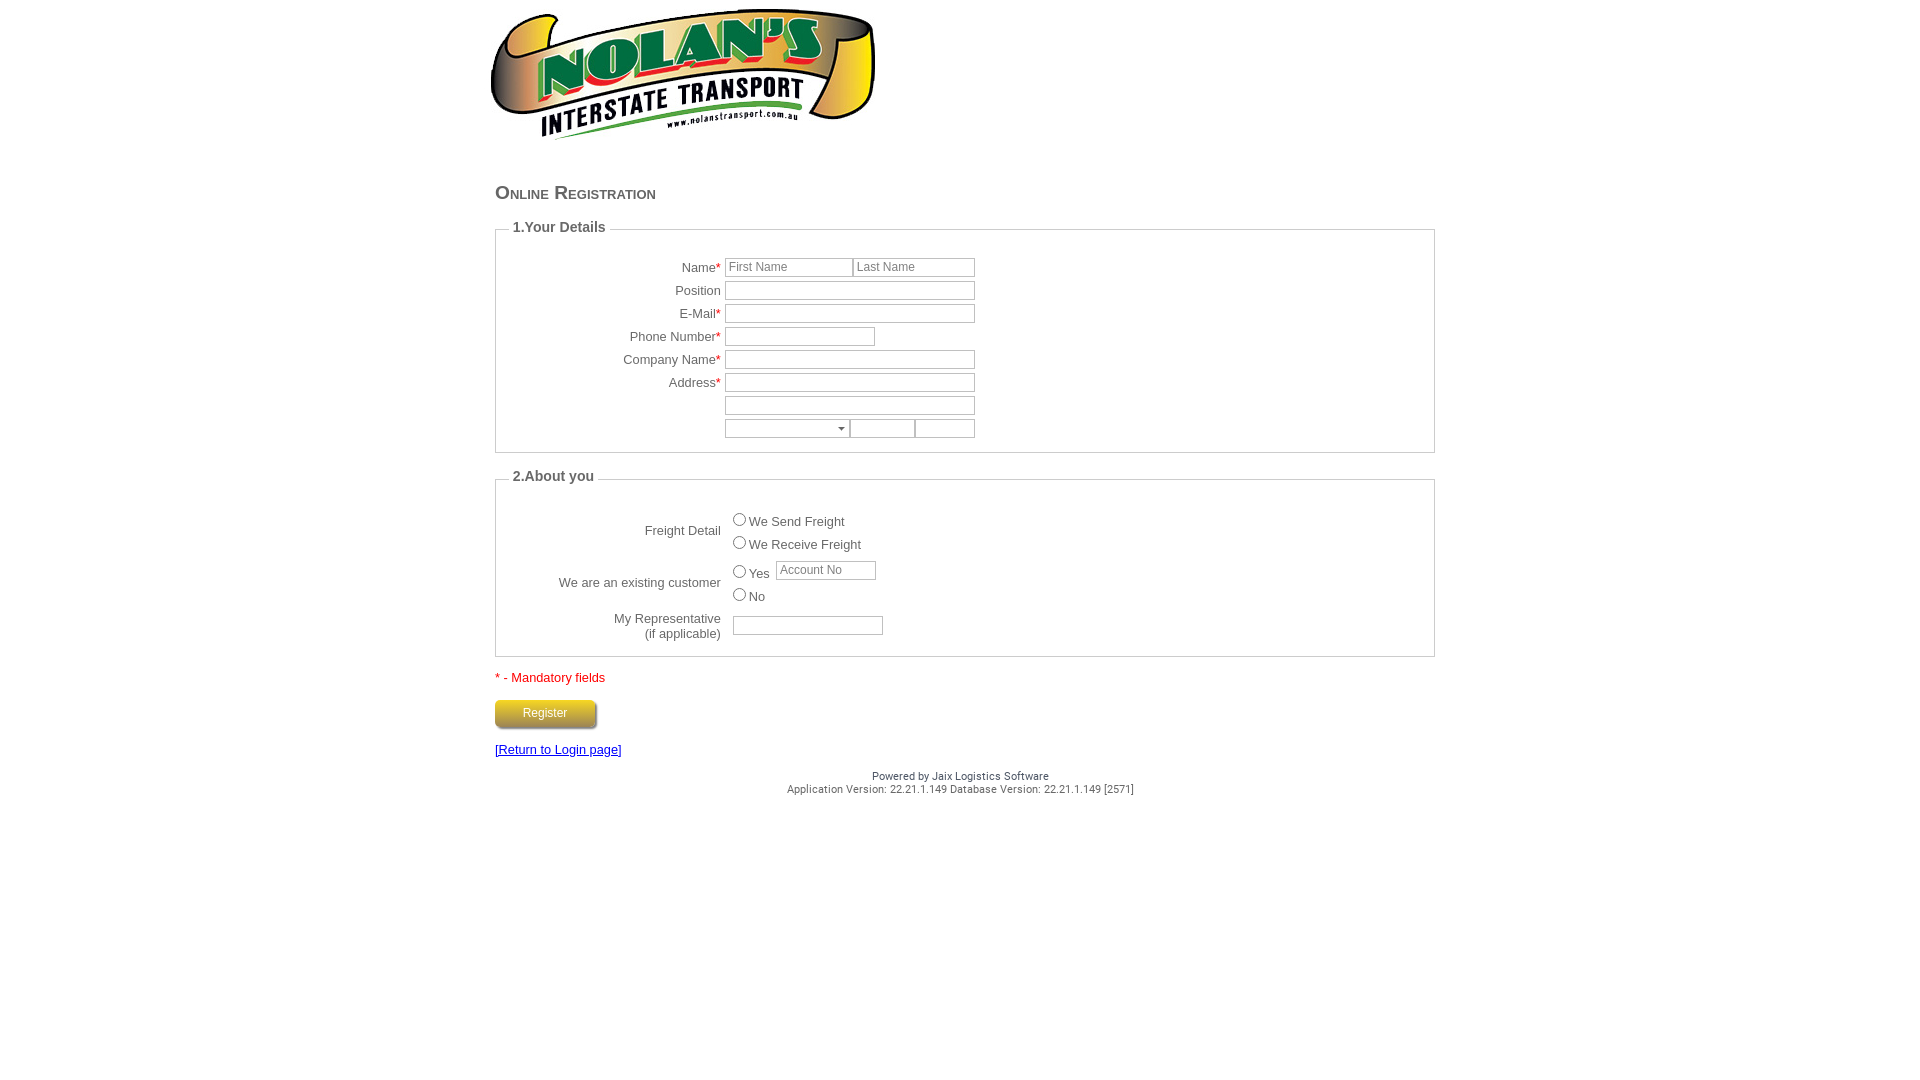 This screenshot has width=1920, height=1080. Describe the element at coordinates (558, 750) in the screenshot. I see `[Return to Login page]` at that location.